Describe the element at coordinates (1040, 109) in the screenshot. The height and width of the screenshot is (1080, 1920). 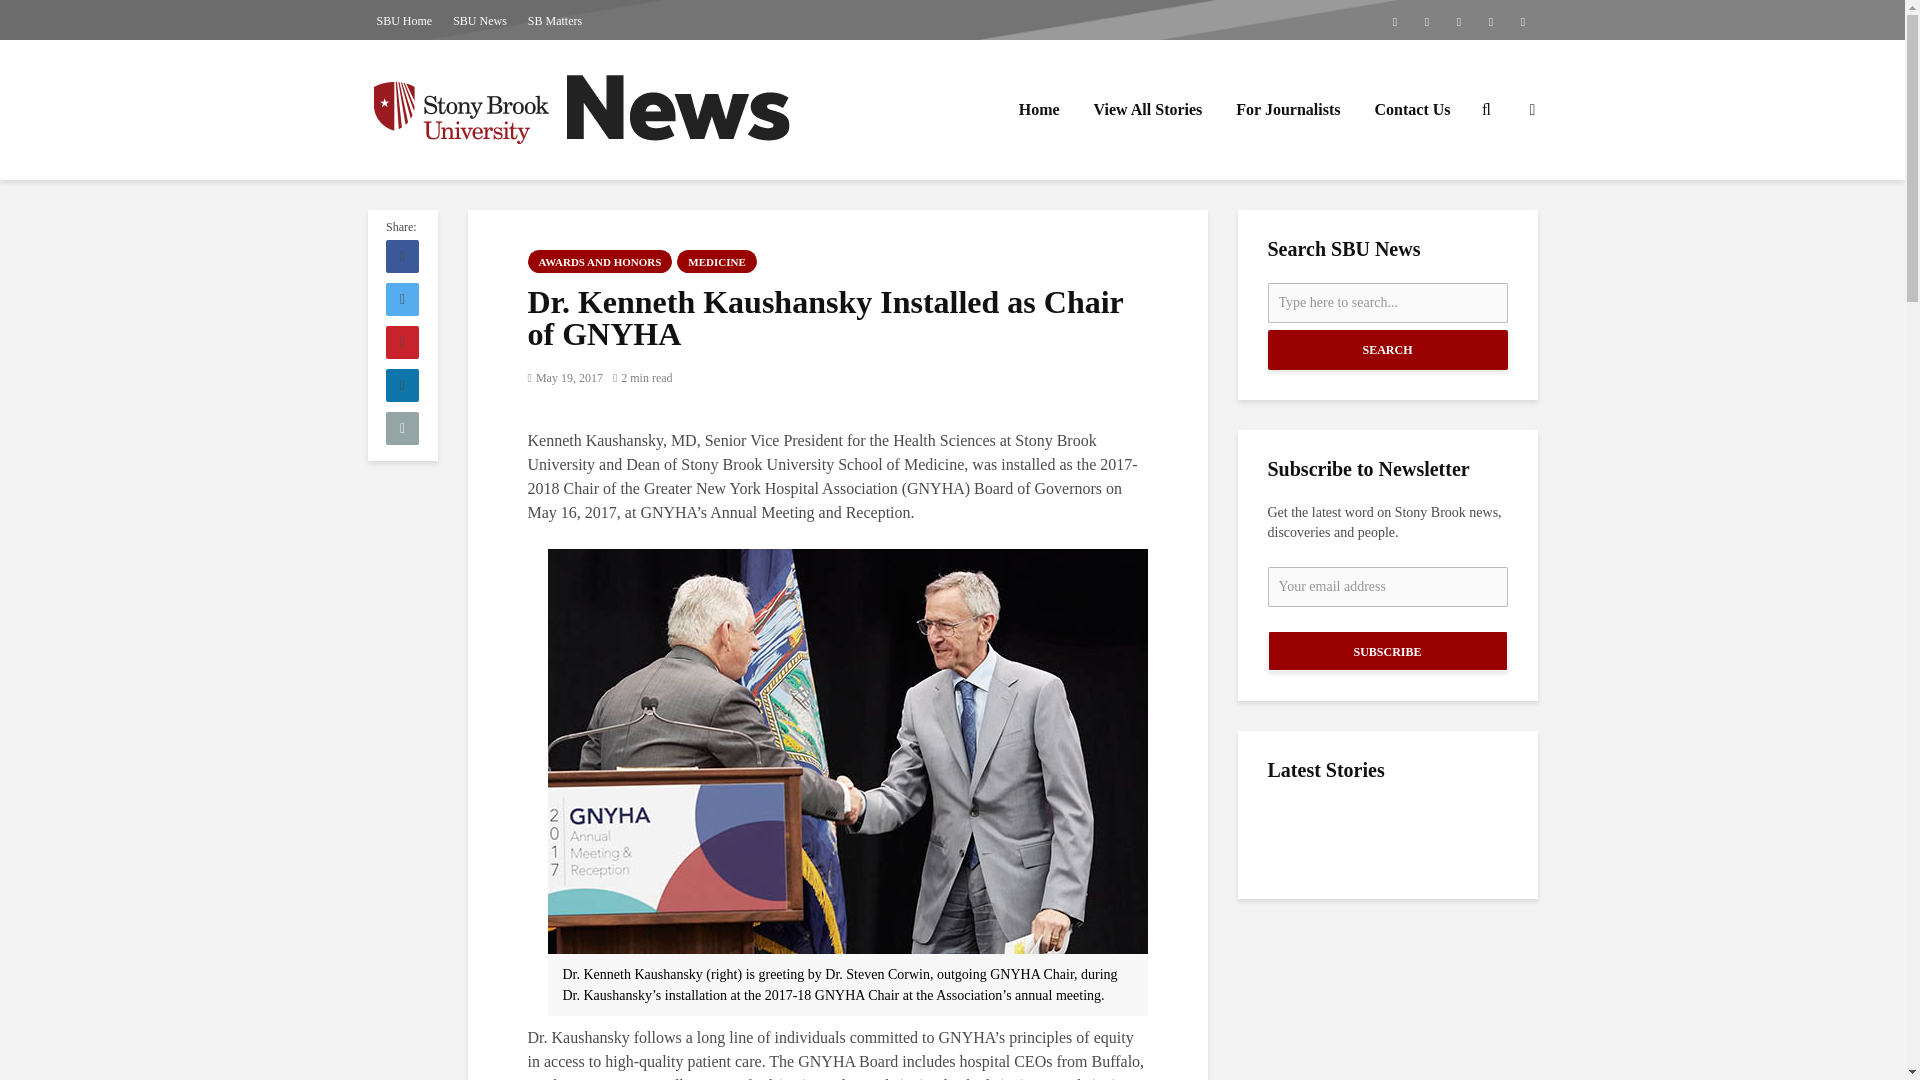
I see `Home` at that location.